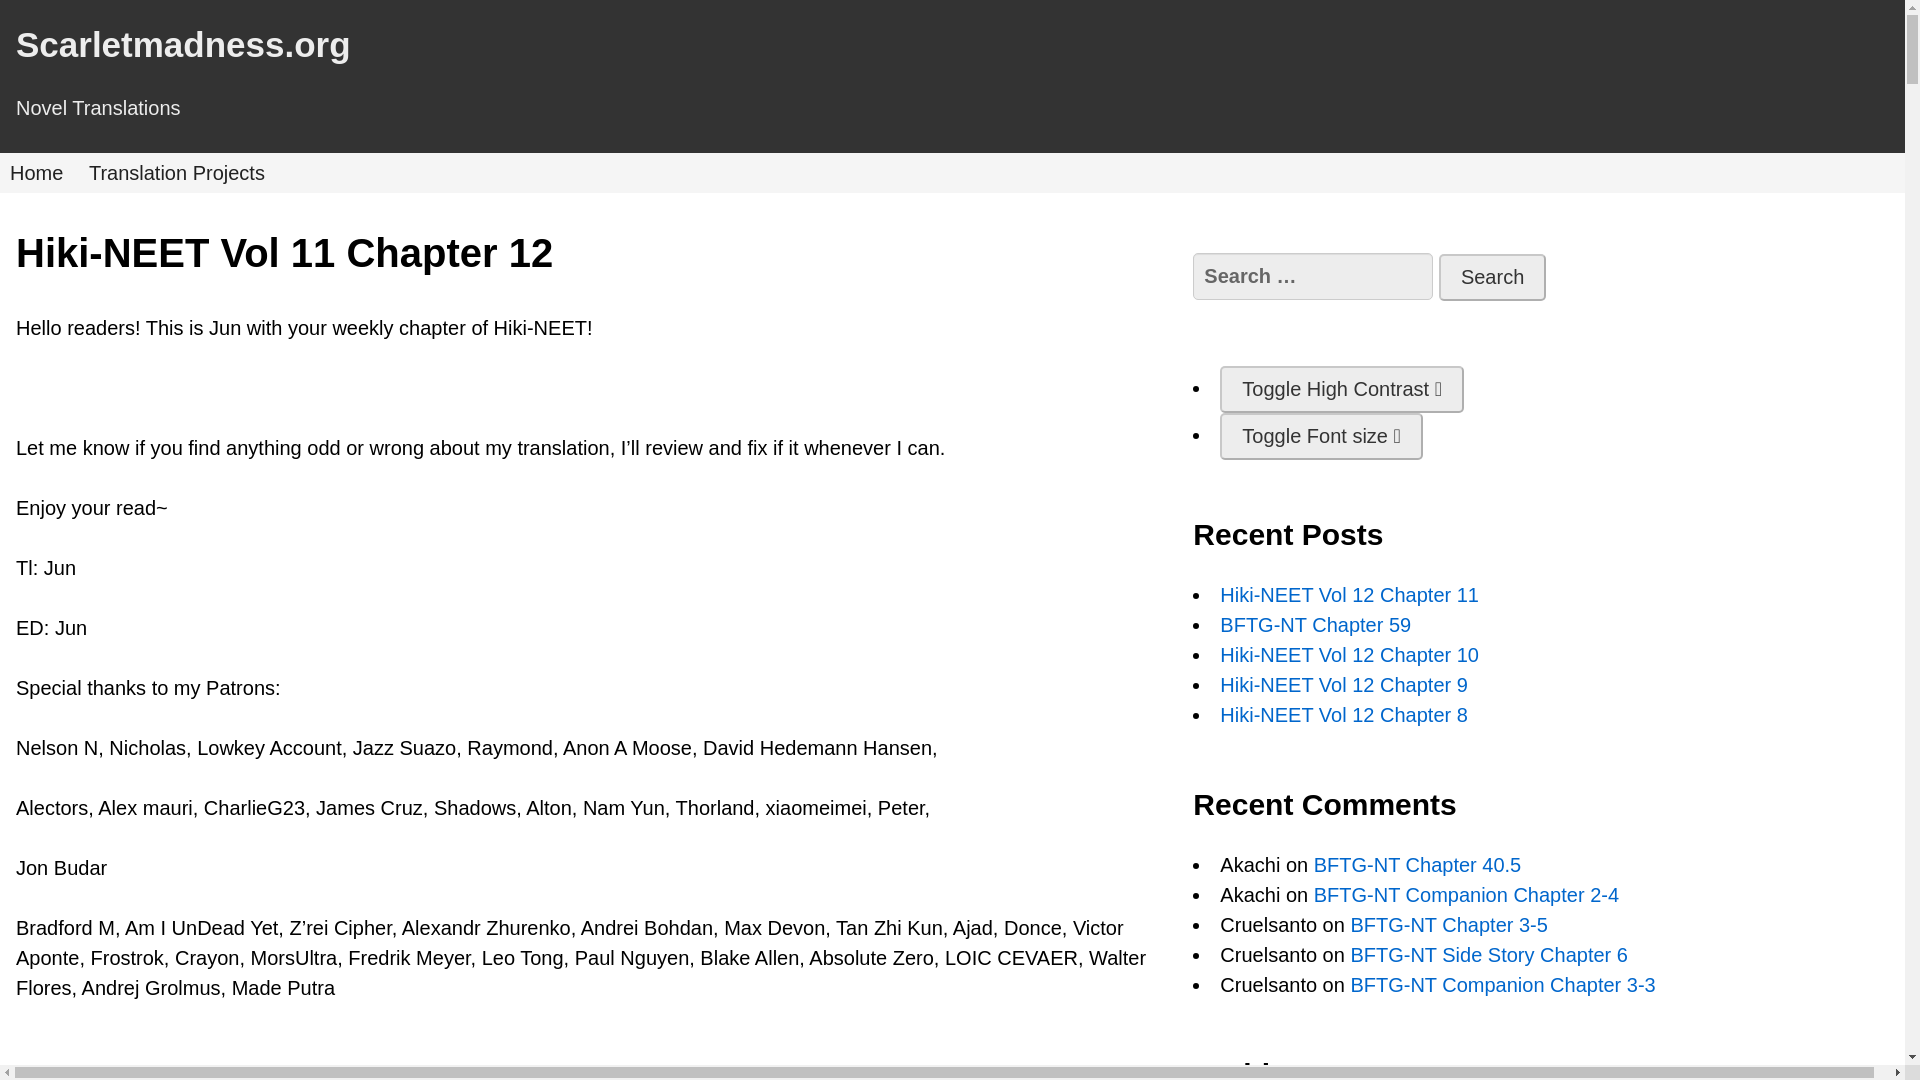 Image resolution: width=1920 pixels, height=1080 pixels. Describe the element at coordinates (1344, 684) in the screenshot. I see `Hiki-NEET Vol 12 Chapter 9` at that location.